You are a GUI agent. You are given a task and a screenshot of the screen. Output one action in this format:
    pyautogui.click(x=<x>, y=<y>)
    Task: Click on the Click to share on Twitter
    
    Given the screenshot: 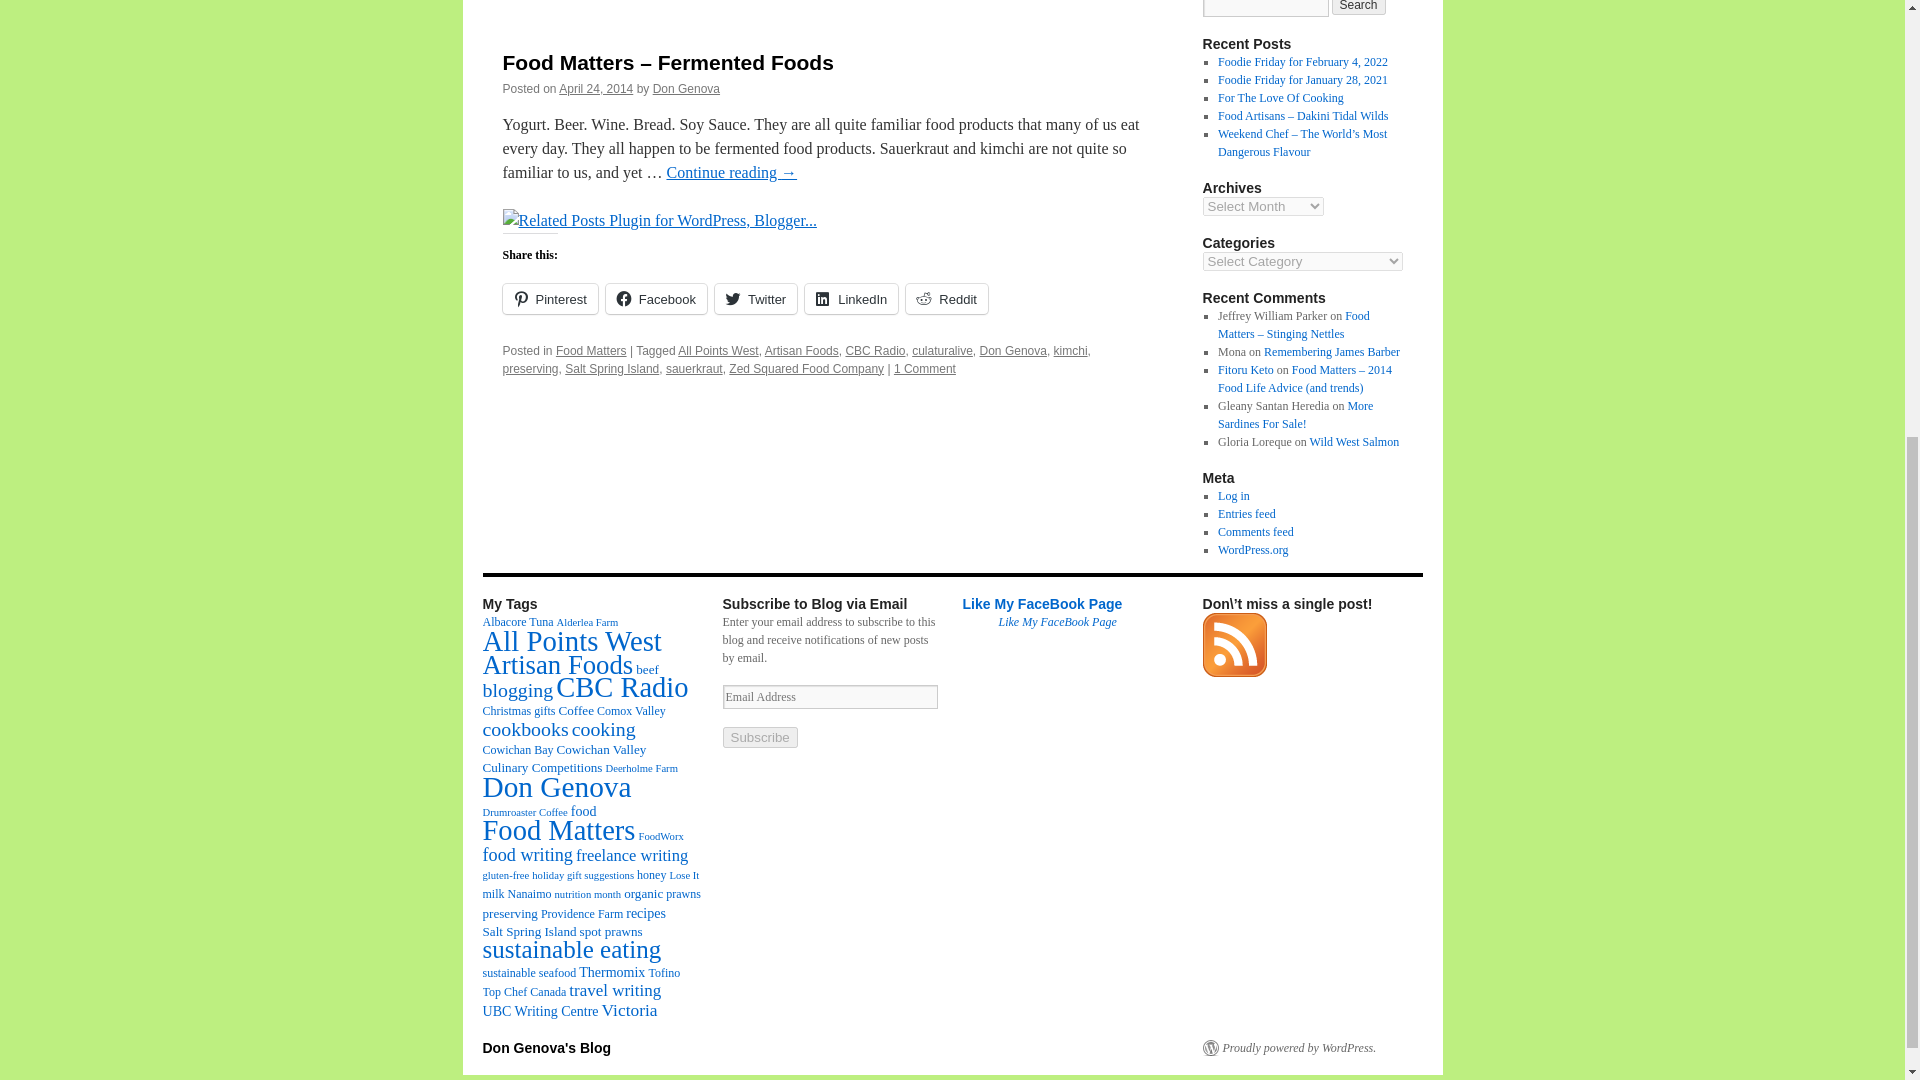 What is the action you would take?
    pyautogui.click(x=755, y=299)
    